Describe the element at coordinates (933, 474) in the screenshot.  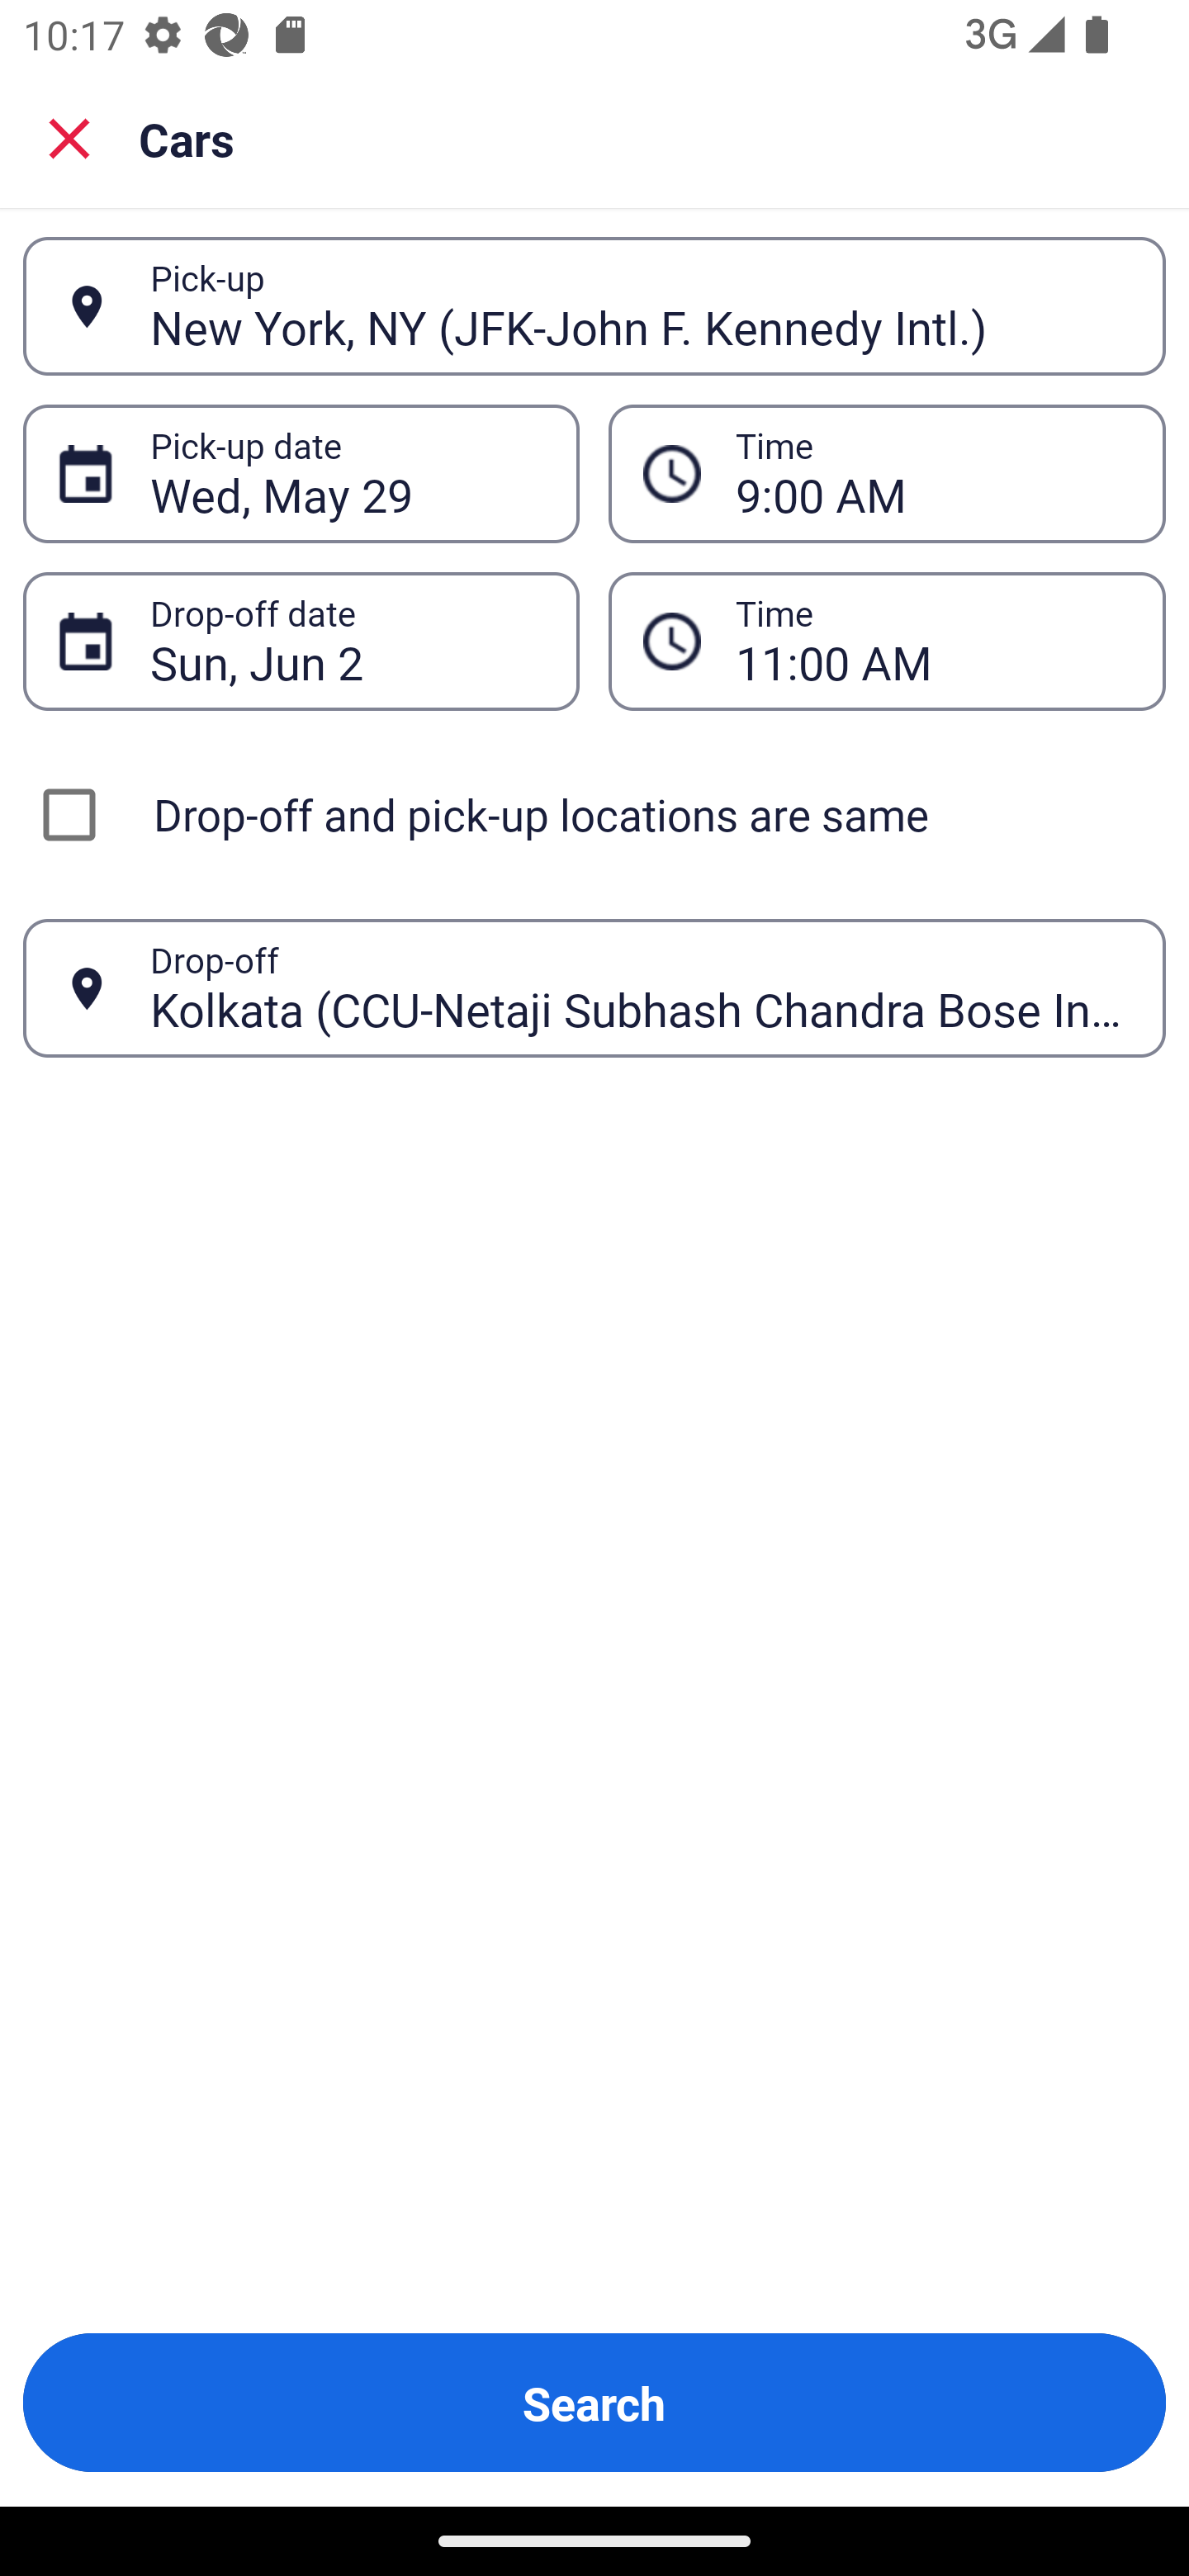
I see `9:00 AM` at that location.